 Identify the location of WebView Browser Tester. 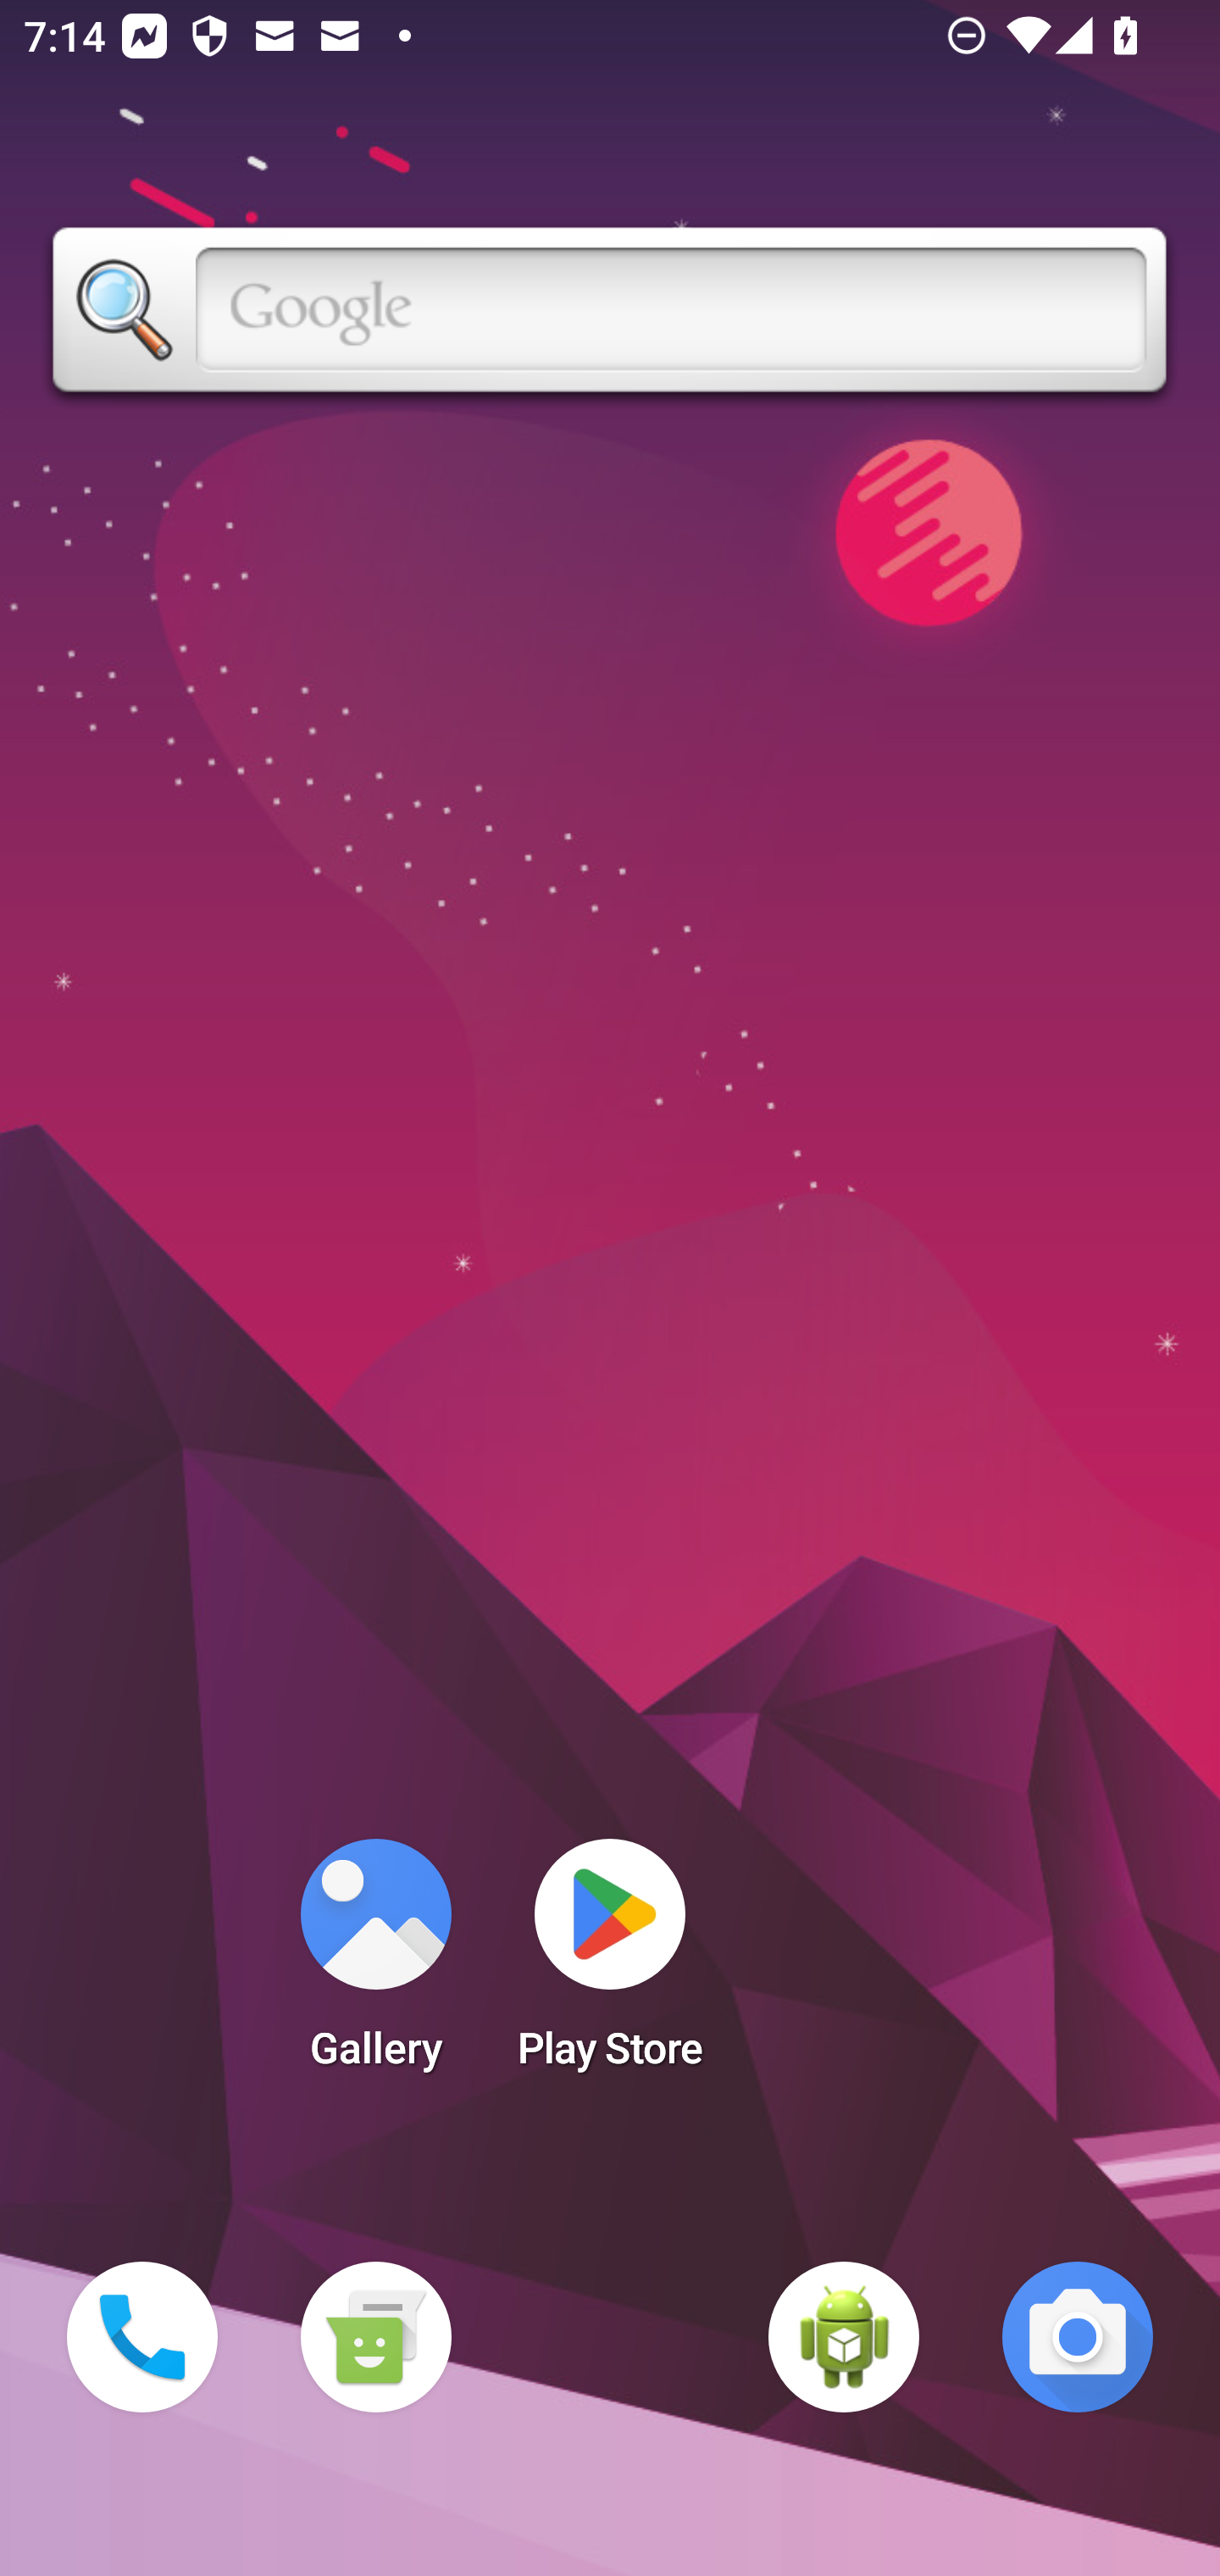
(844, 2337).